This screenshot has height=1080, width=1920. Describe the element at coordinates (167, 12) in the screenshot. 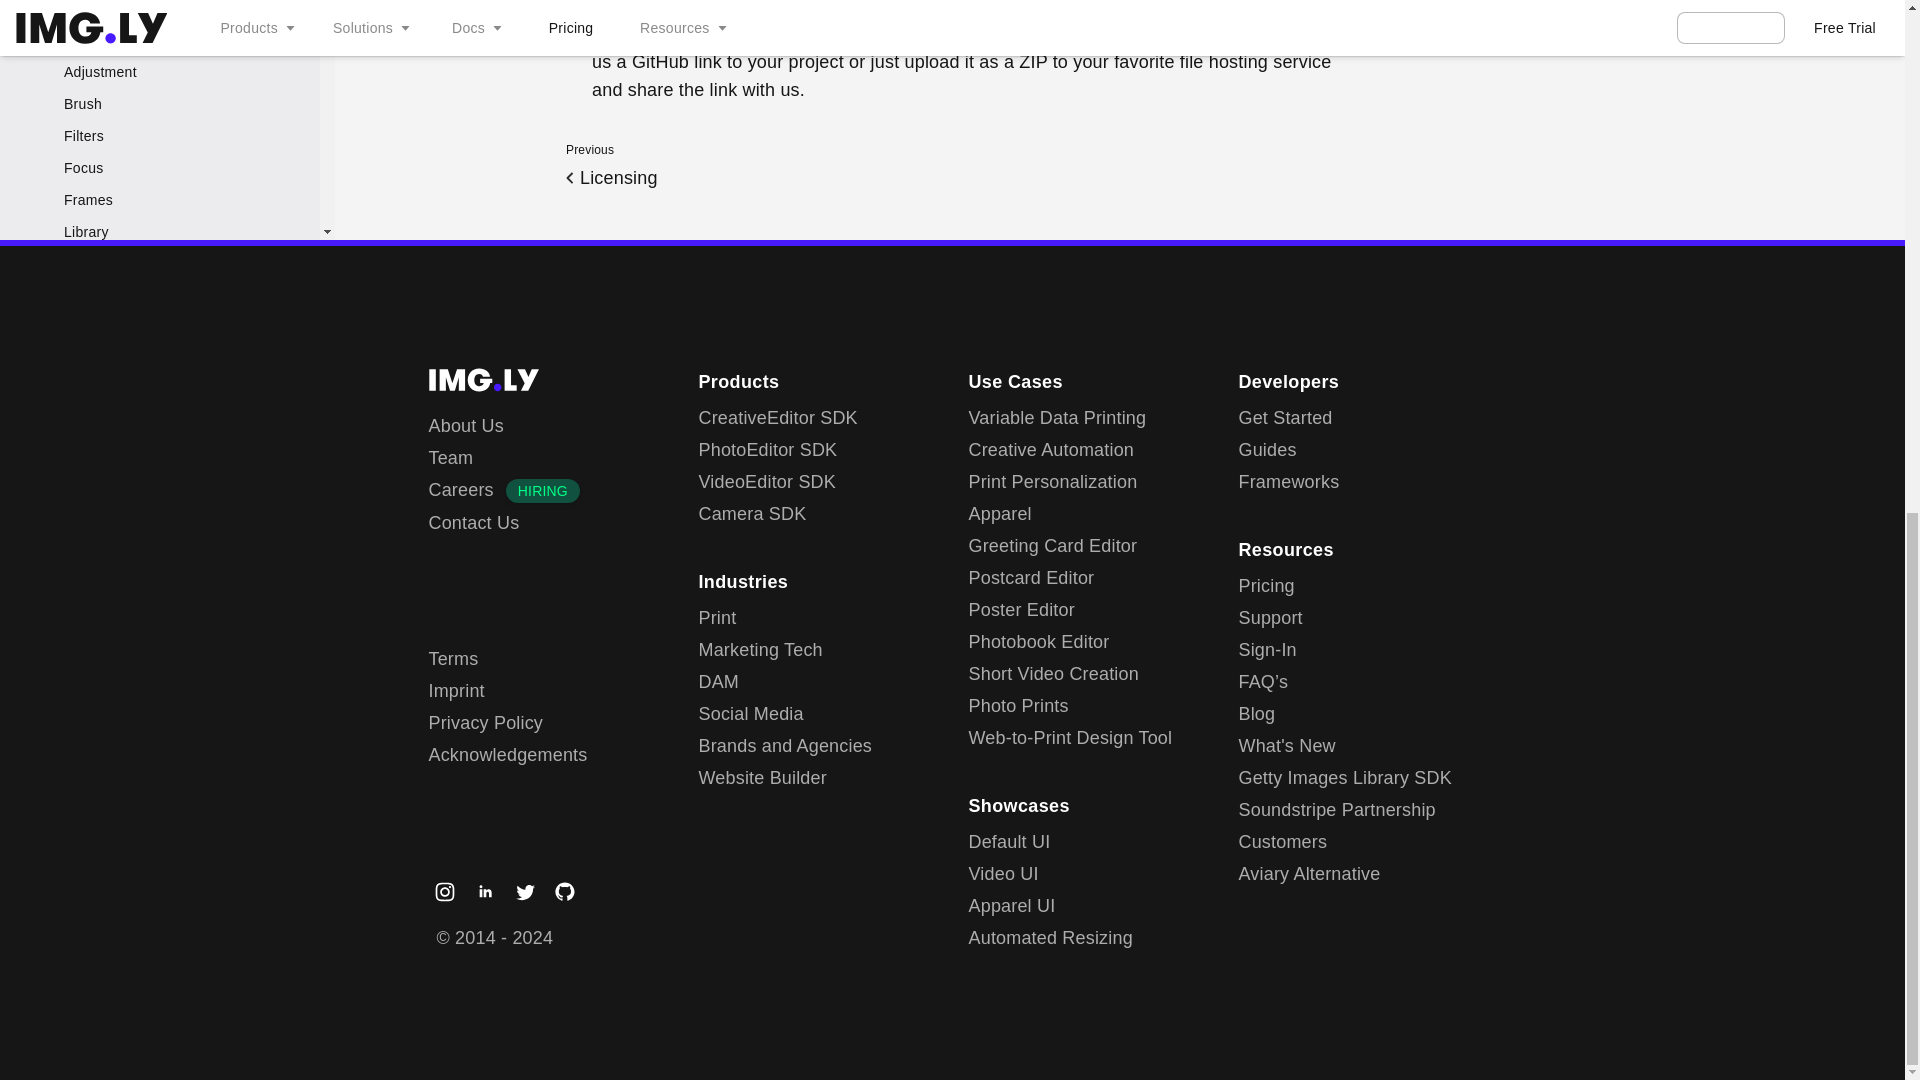

I see `Filters` at that location.